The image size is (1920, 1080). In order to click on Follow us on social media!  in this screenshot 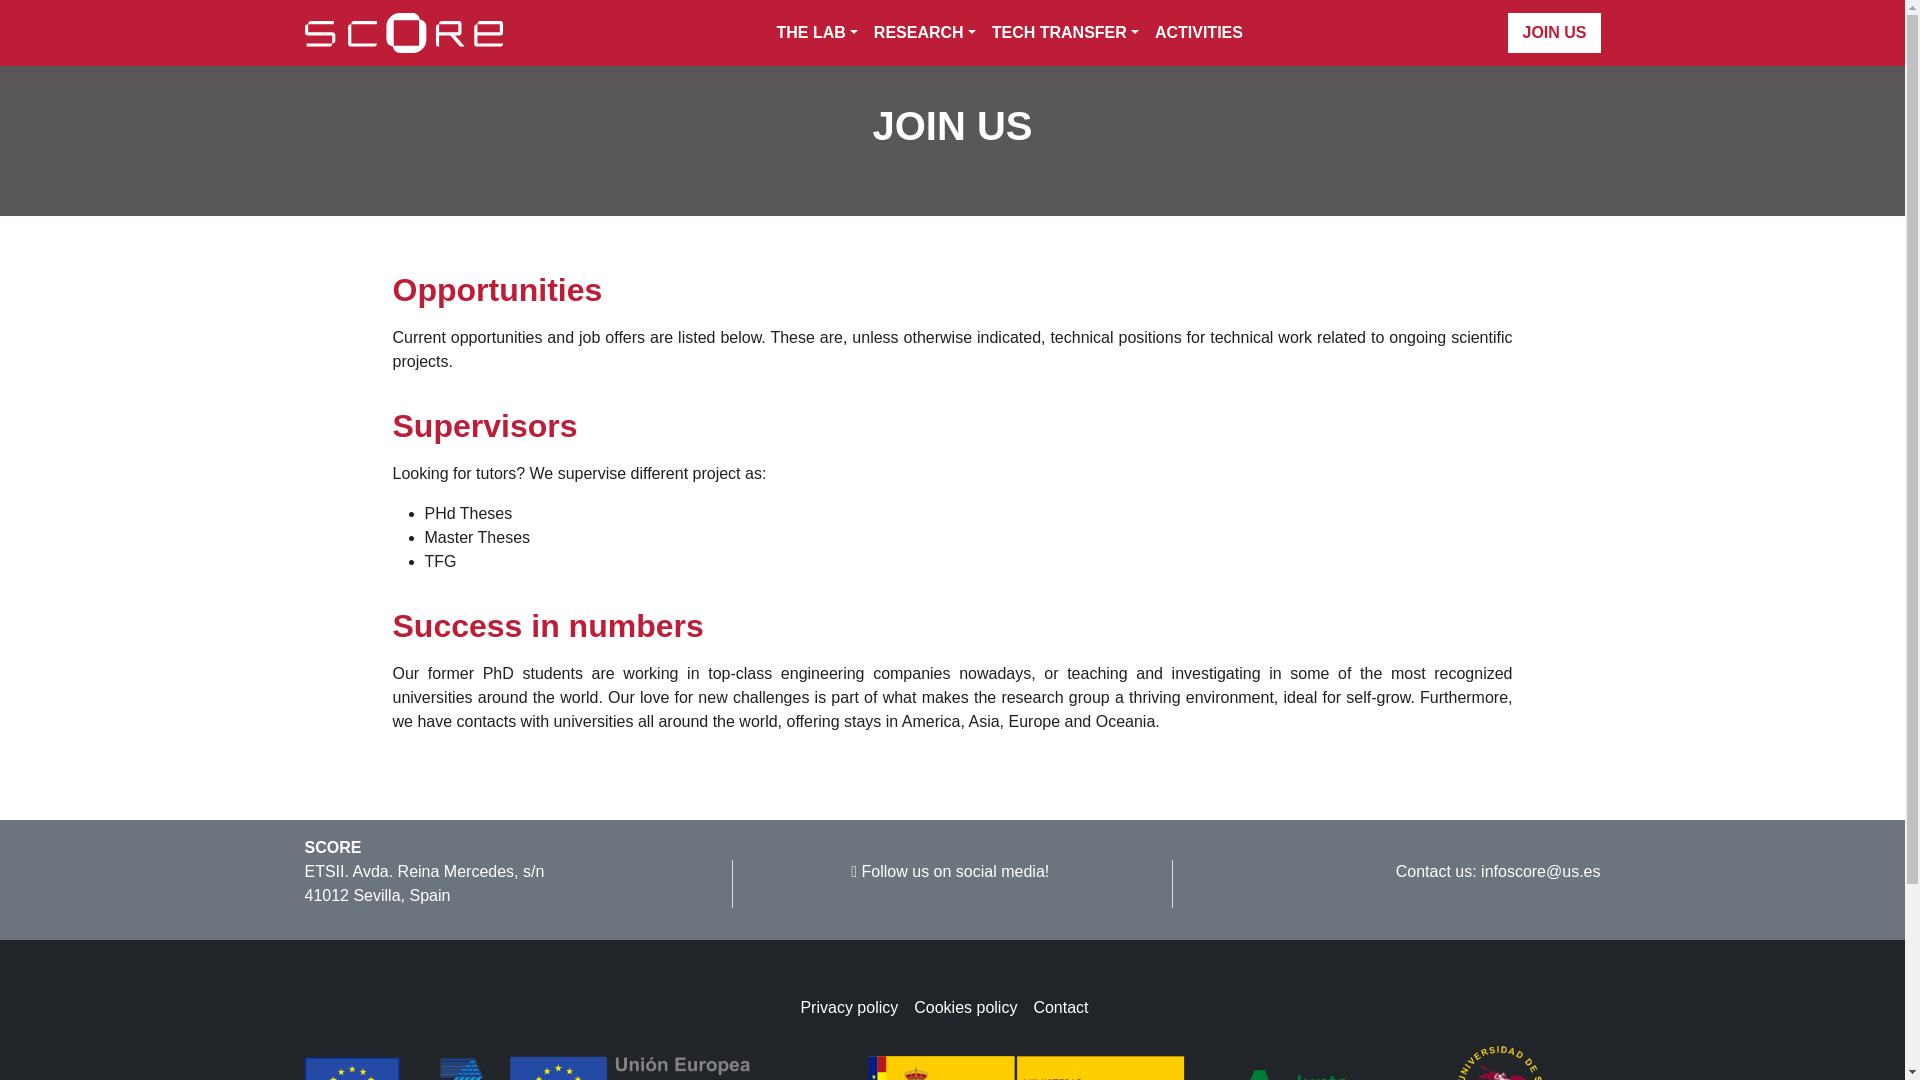, I will do `click(951, 871)`.